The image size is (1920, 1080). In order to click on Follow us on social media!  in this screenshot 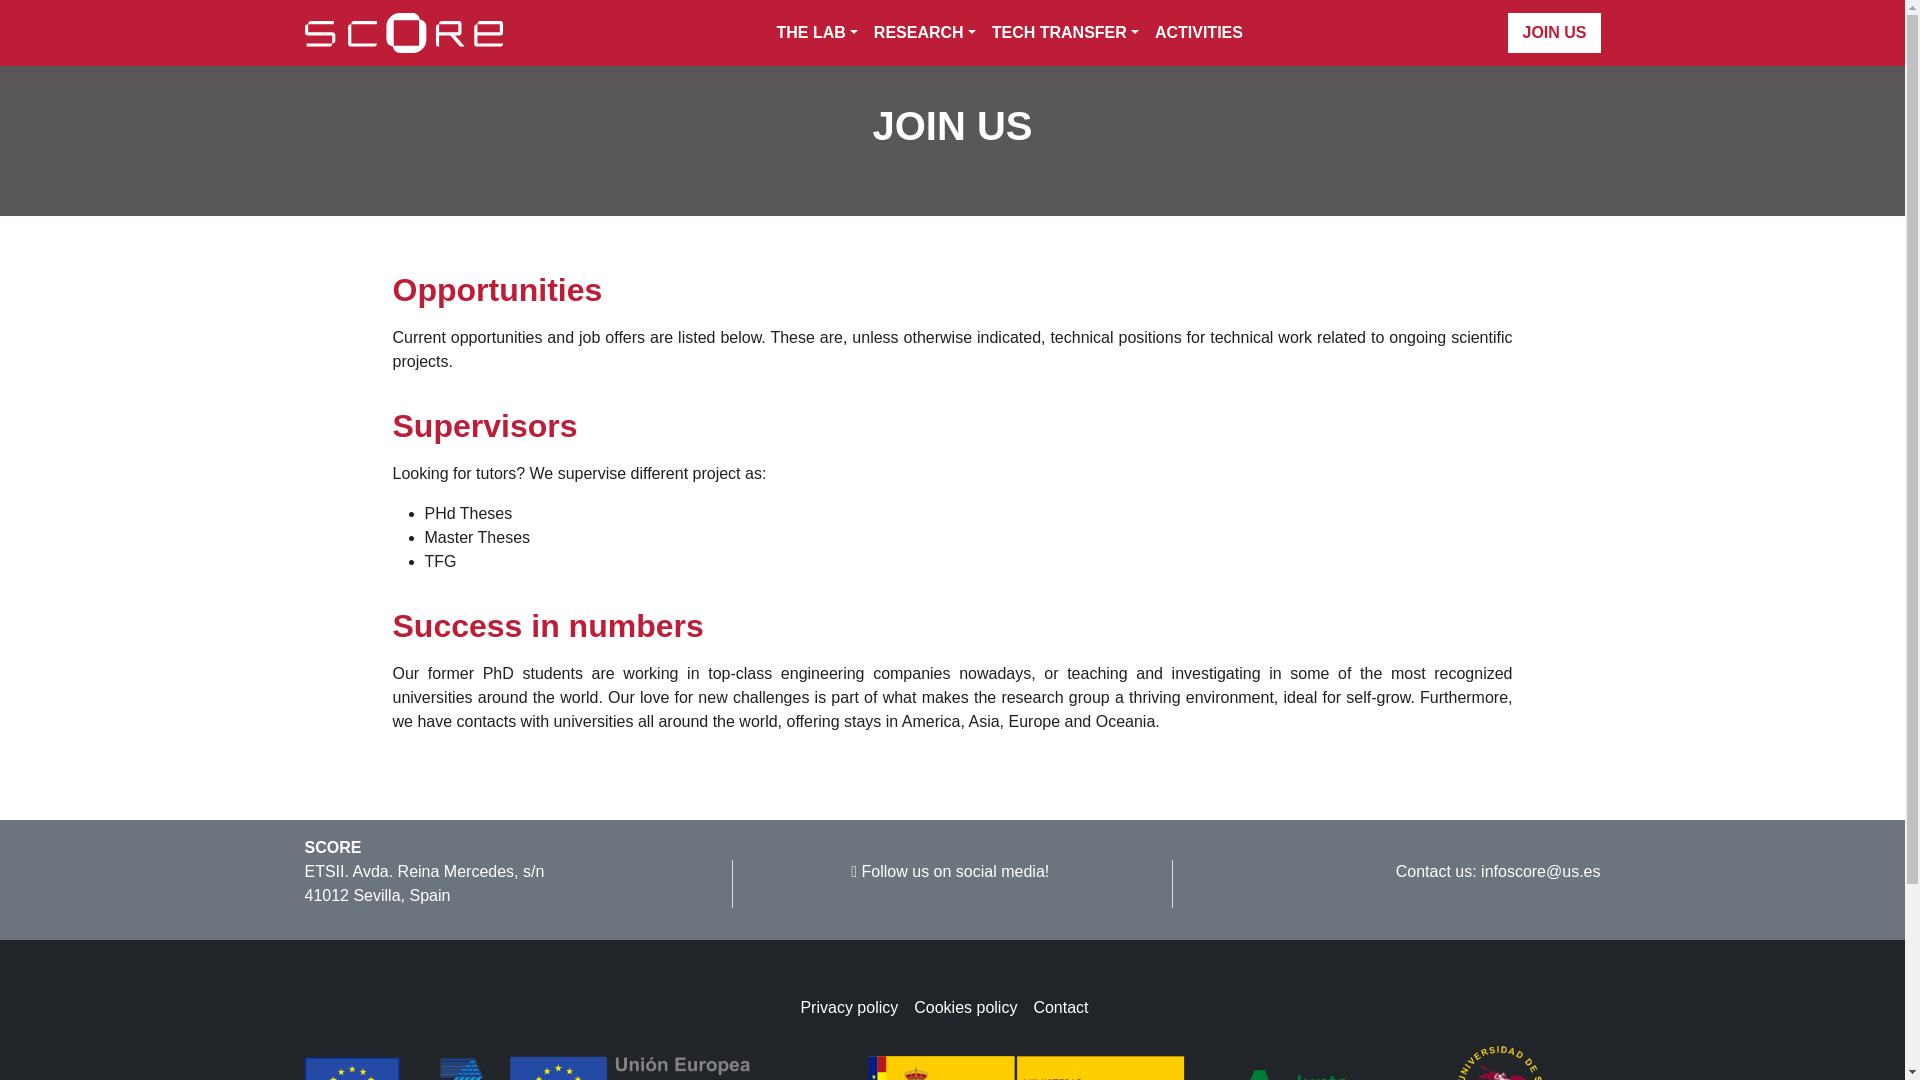, I will do `click(951, 871)`.